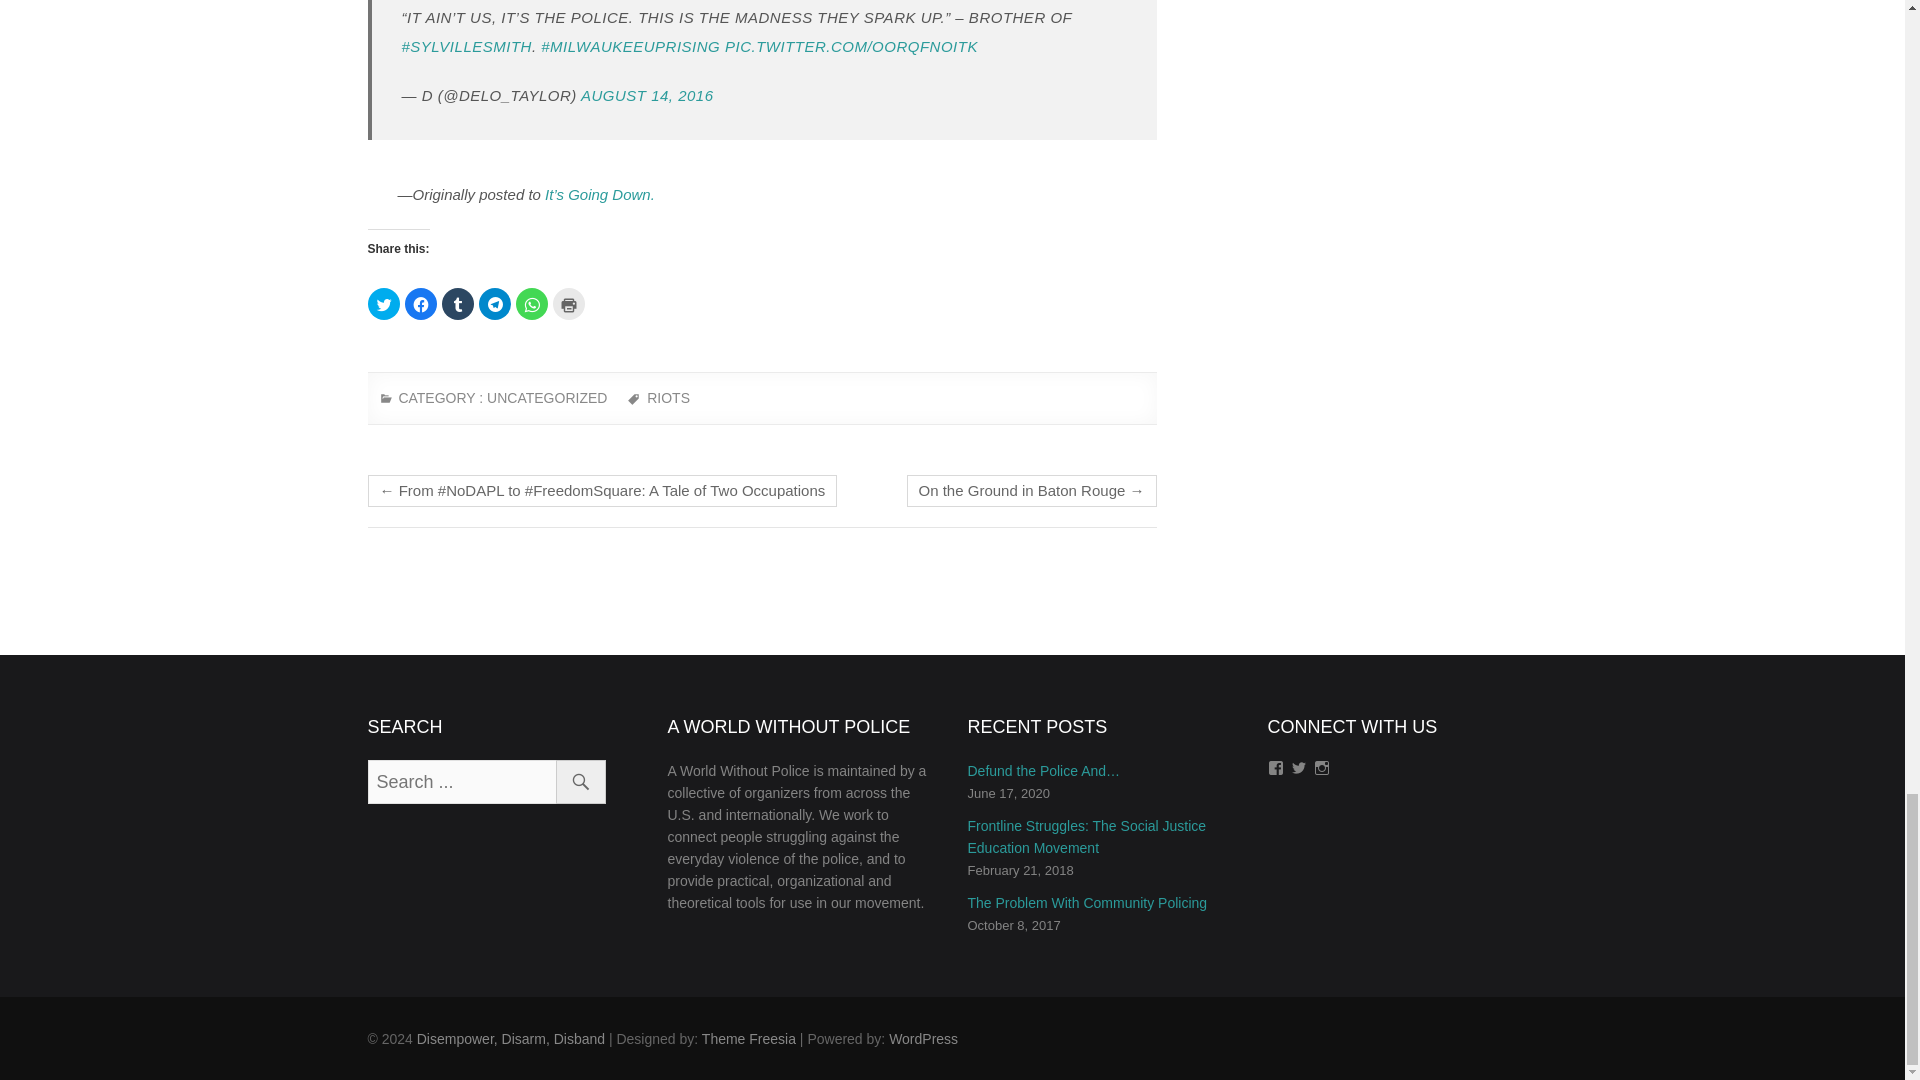 Image resolution: width=1920 pixels, height=1080 pixels. Describe the element at coordinates (923, 1038) in the screenshot. I see `WordPress` at that location.